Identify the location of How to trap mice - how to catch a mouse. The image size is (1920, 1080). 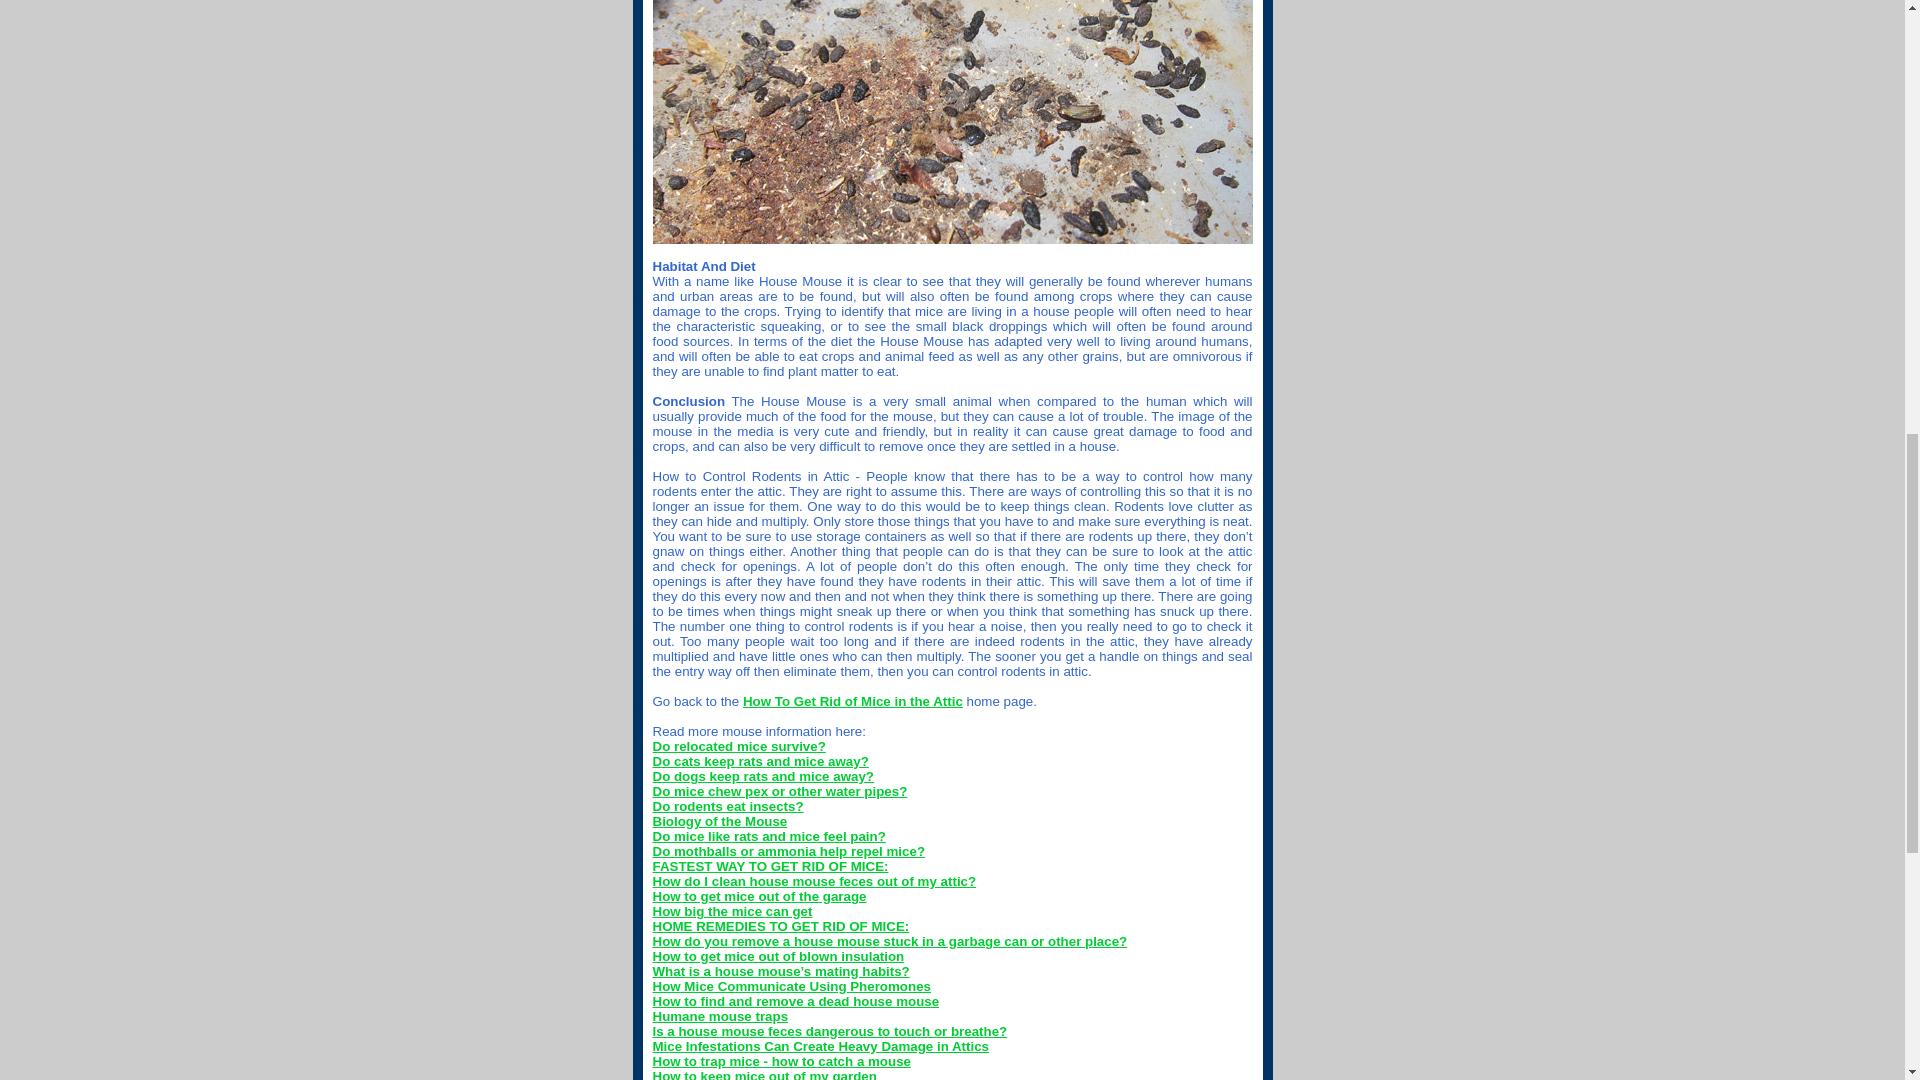
(781, 1062).